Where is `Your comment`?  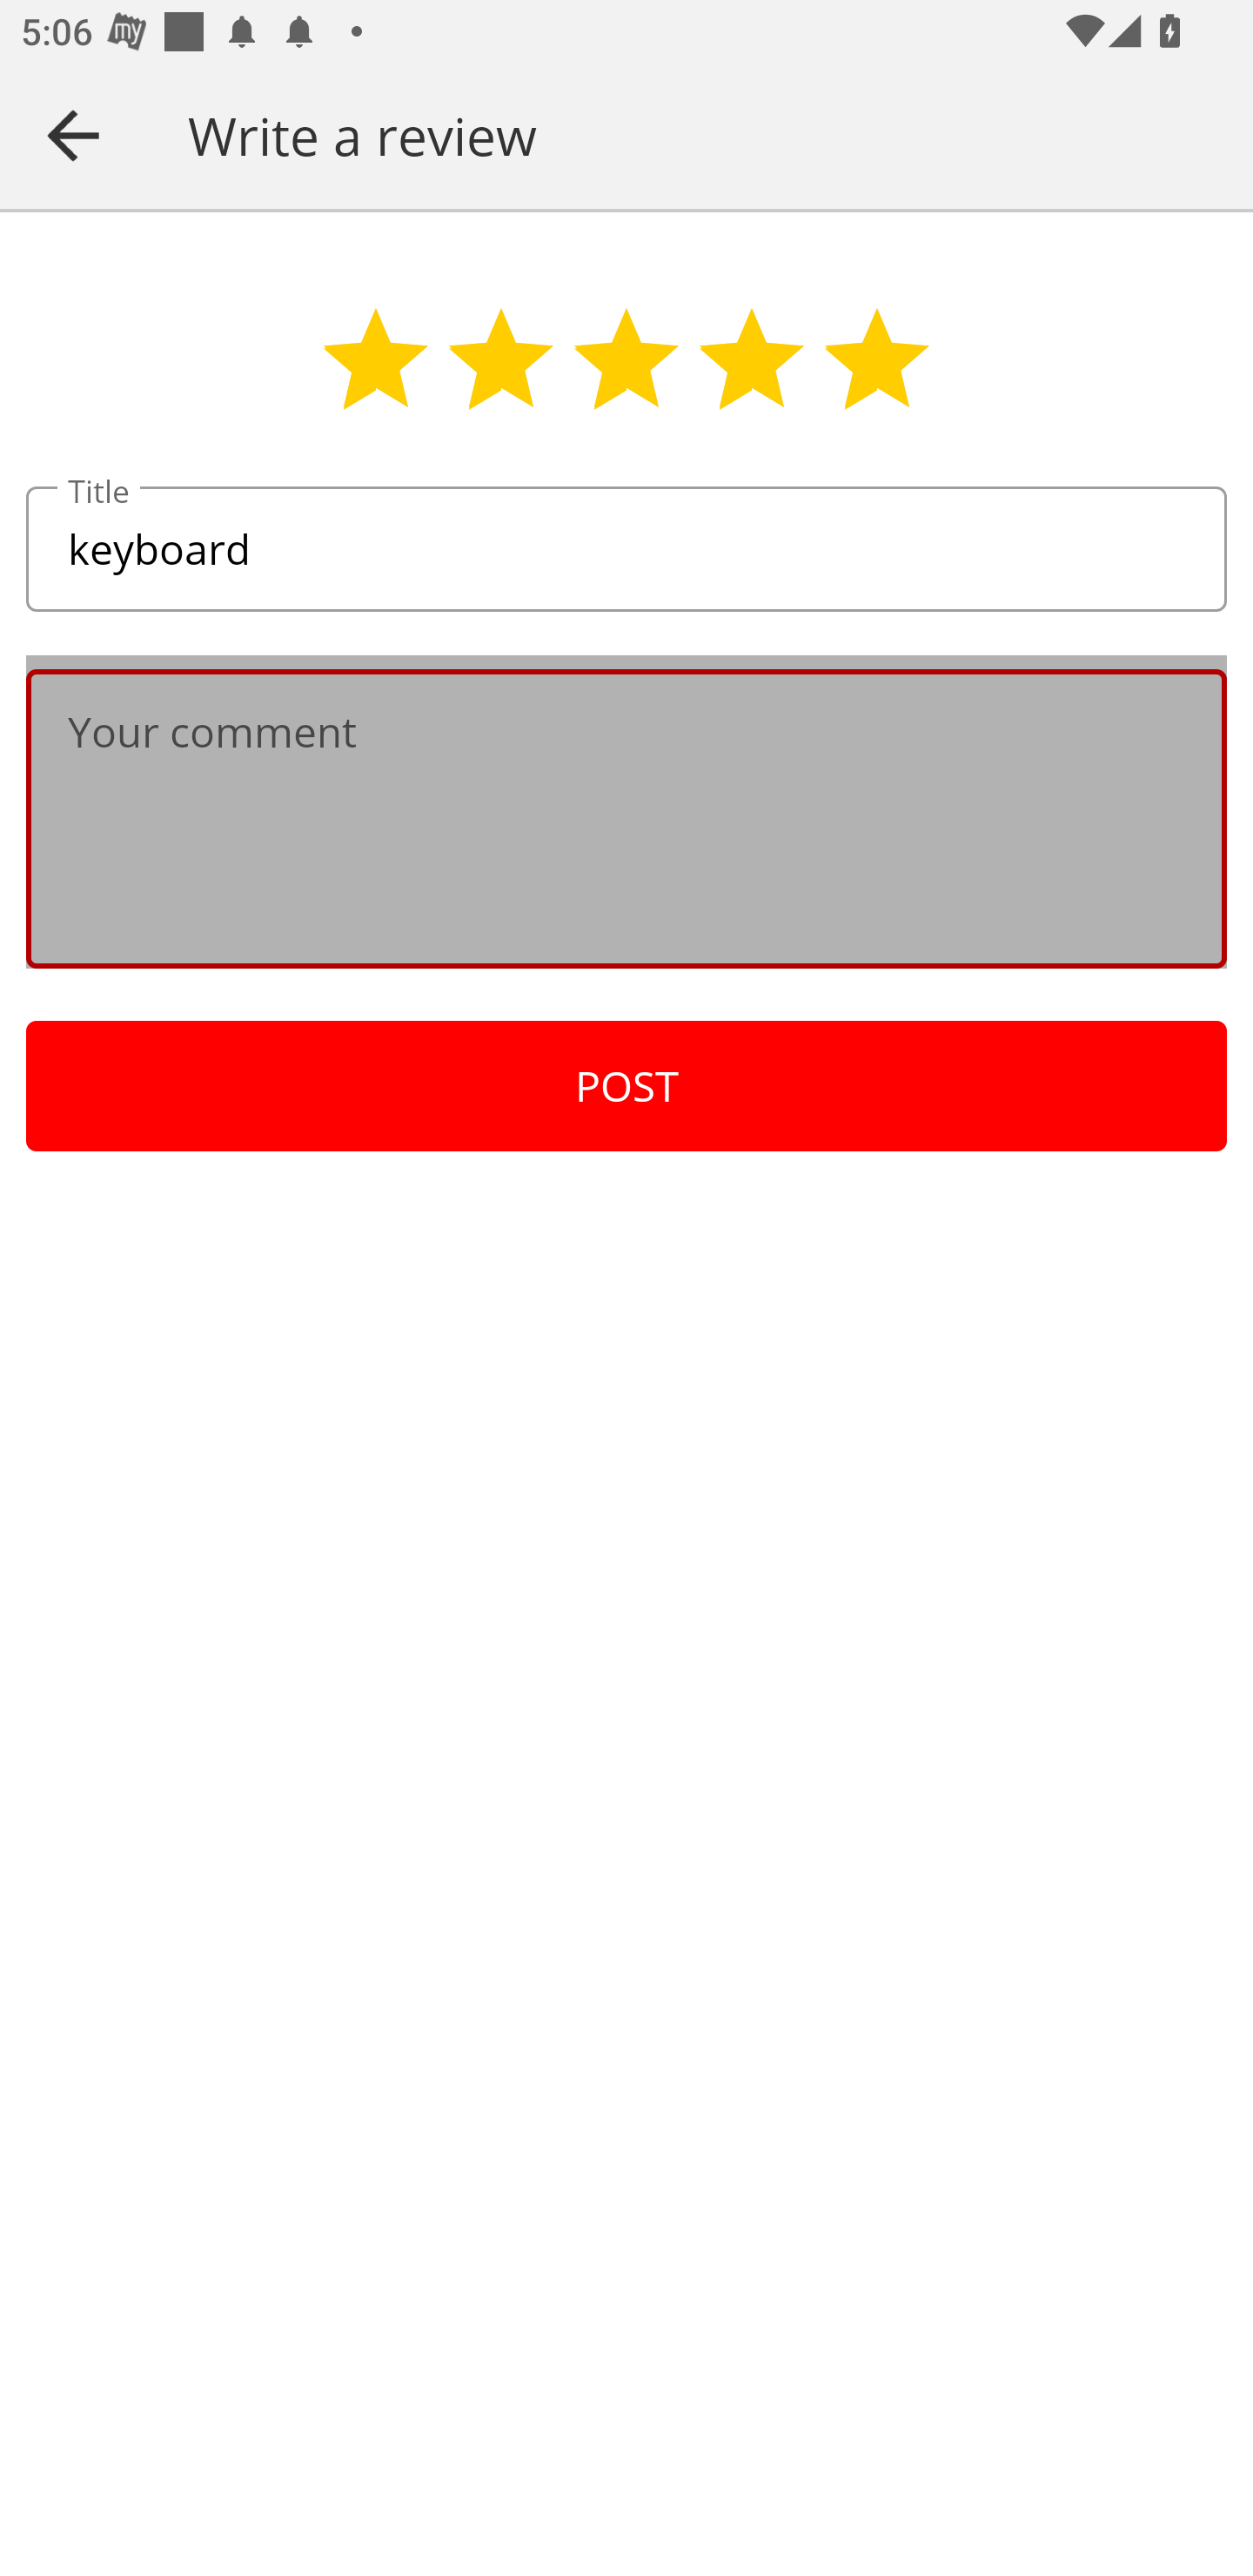 Your comment is located at coordinates (626, 818).